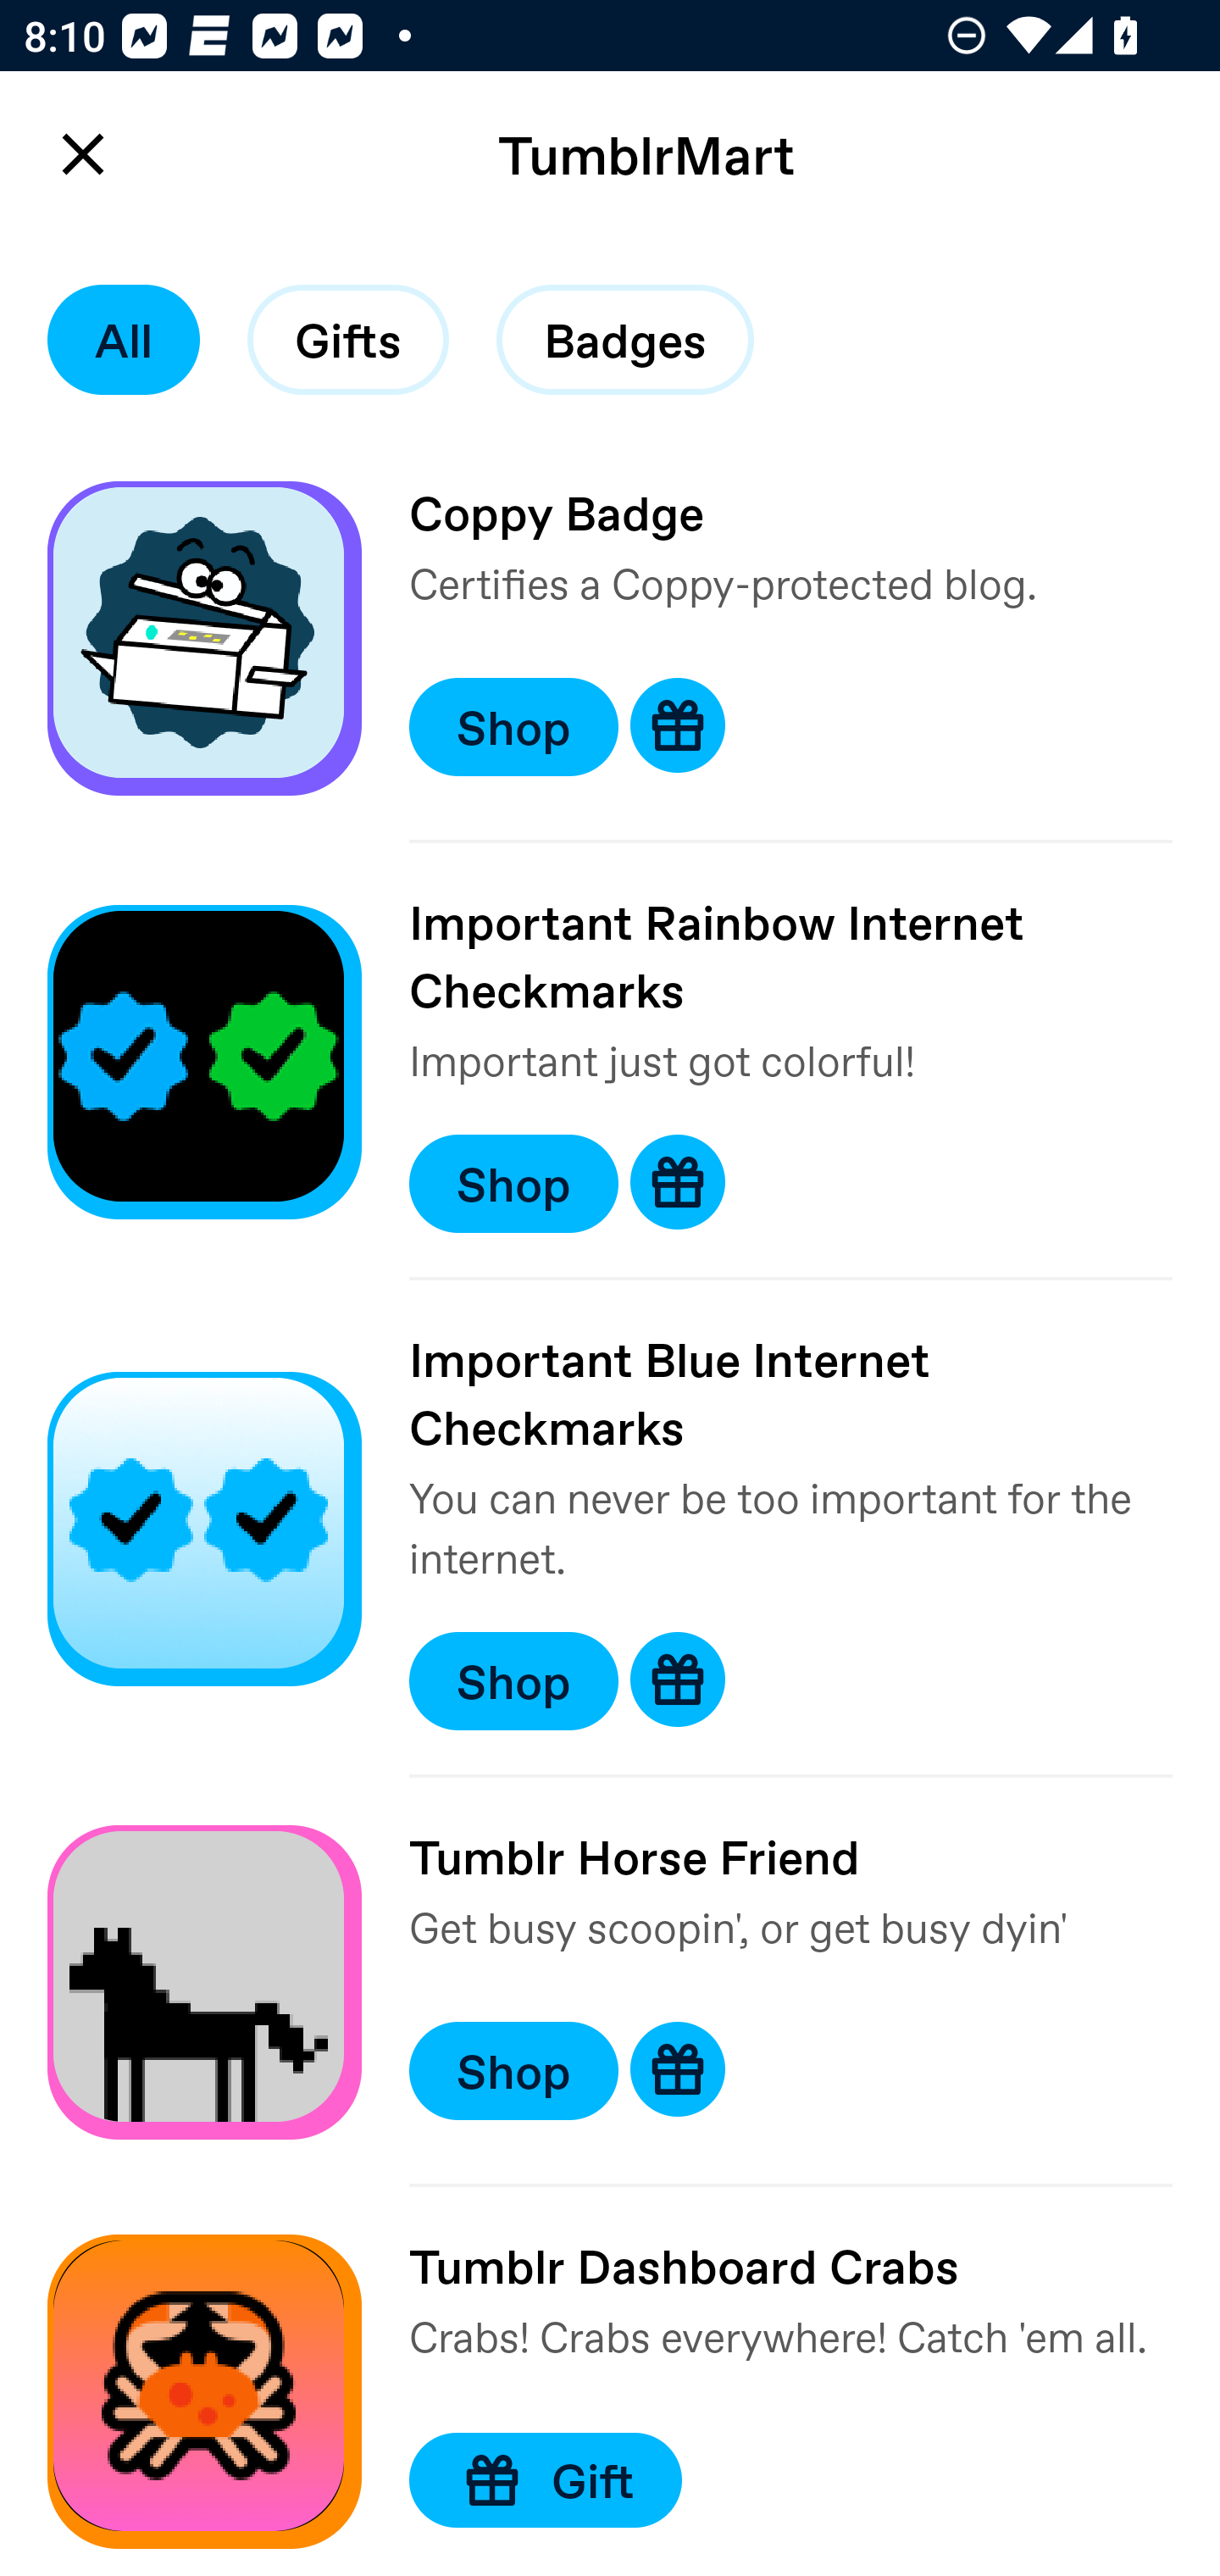  I want to click on Coppy Badge Certifies a Coppy-protected blog. Shop, so click(610, 642).